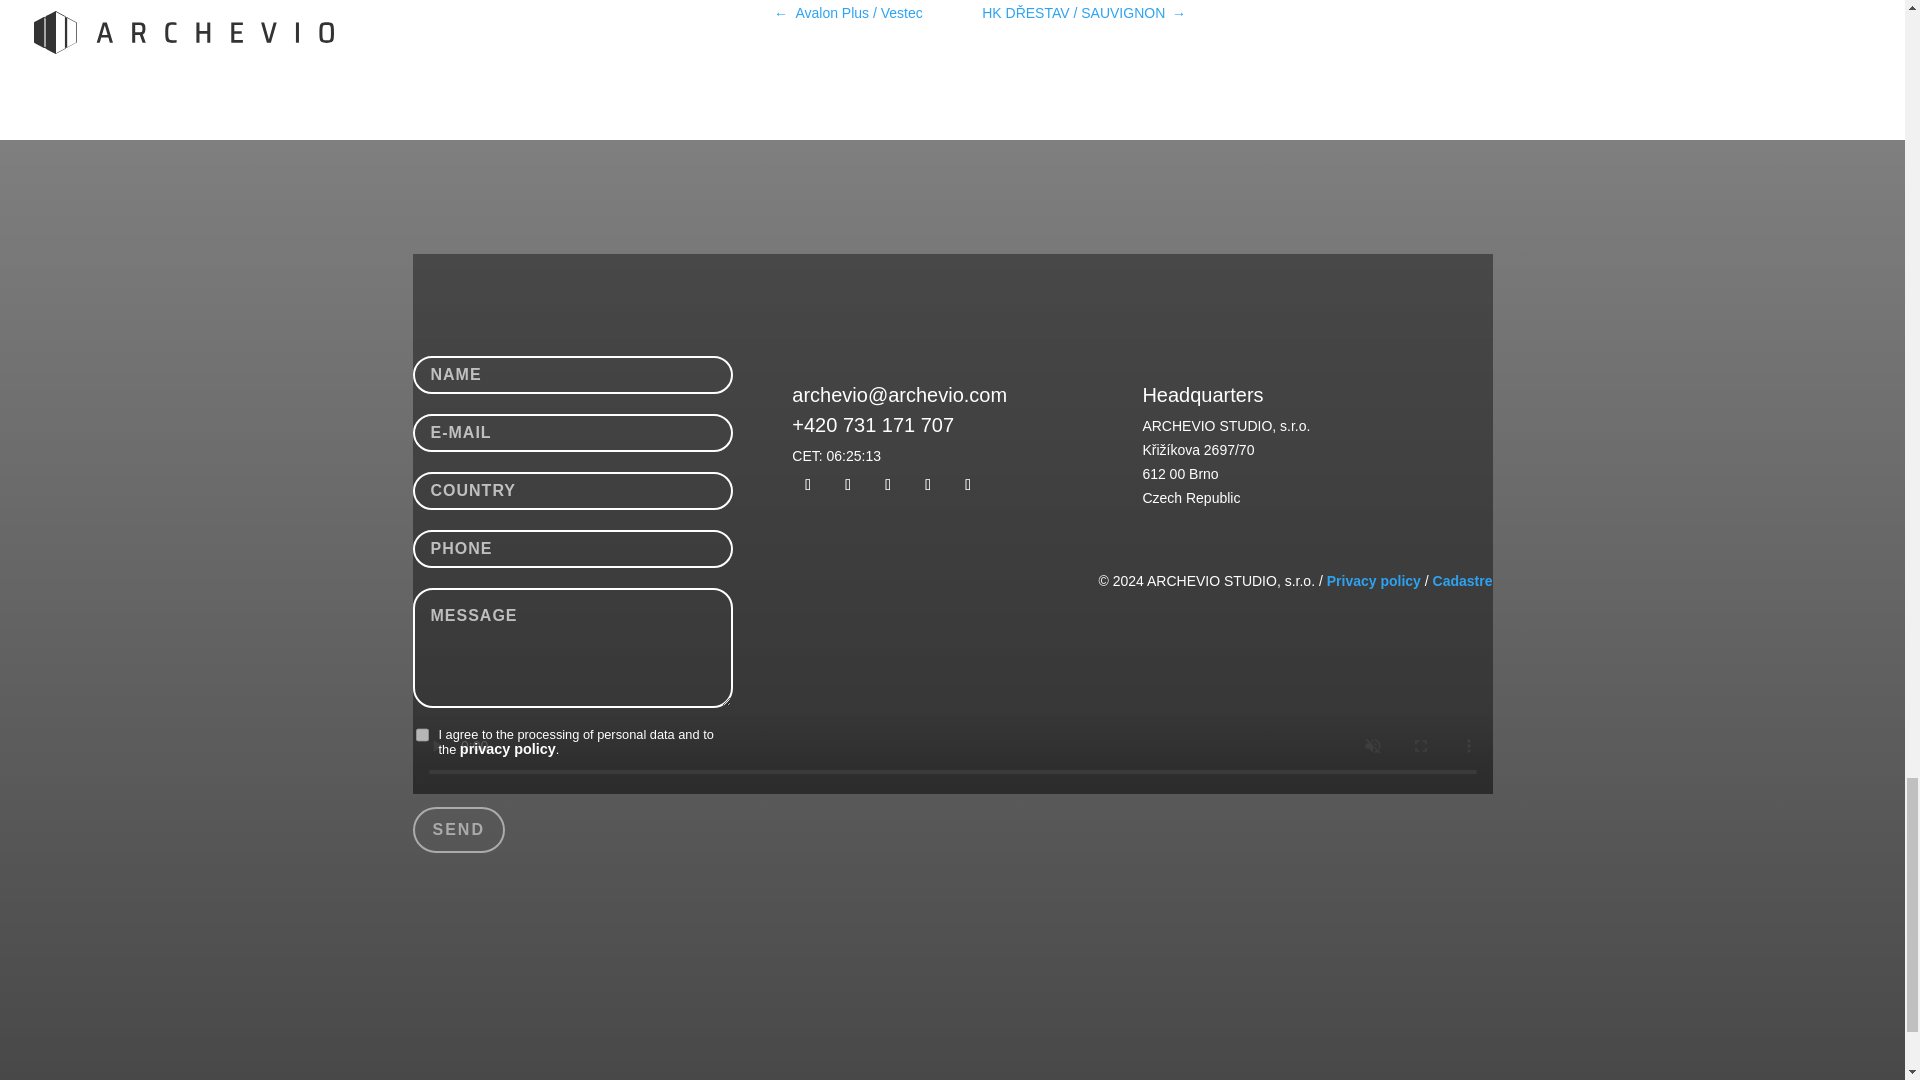 The width and height of the screenshot is (1920, 1080). Describe the element at coordinates (1373, 580) in the screenshot. I see `Privacy policy` at that location.